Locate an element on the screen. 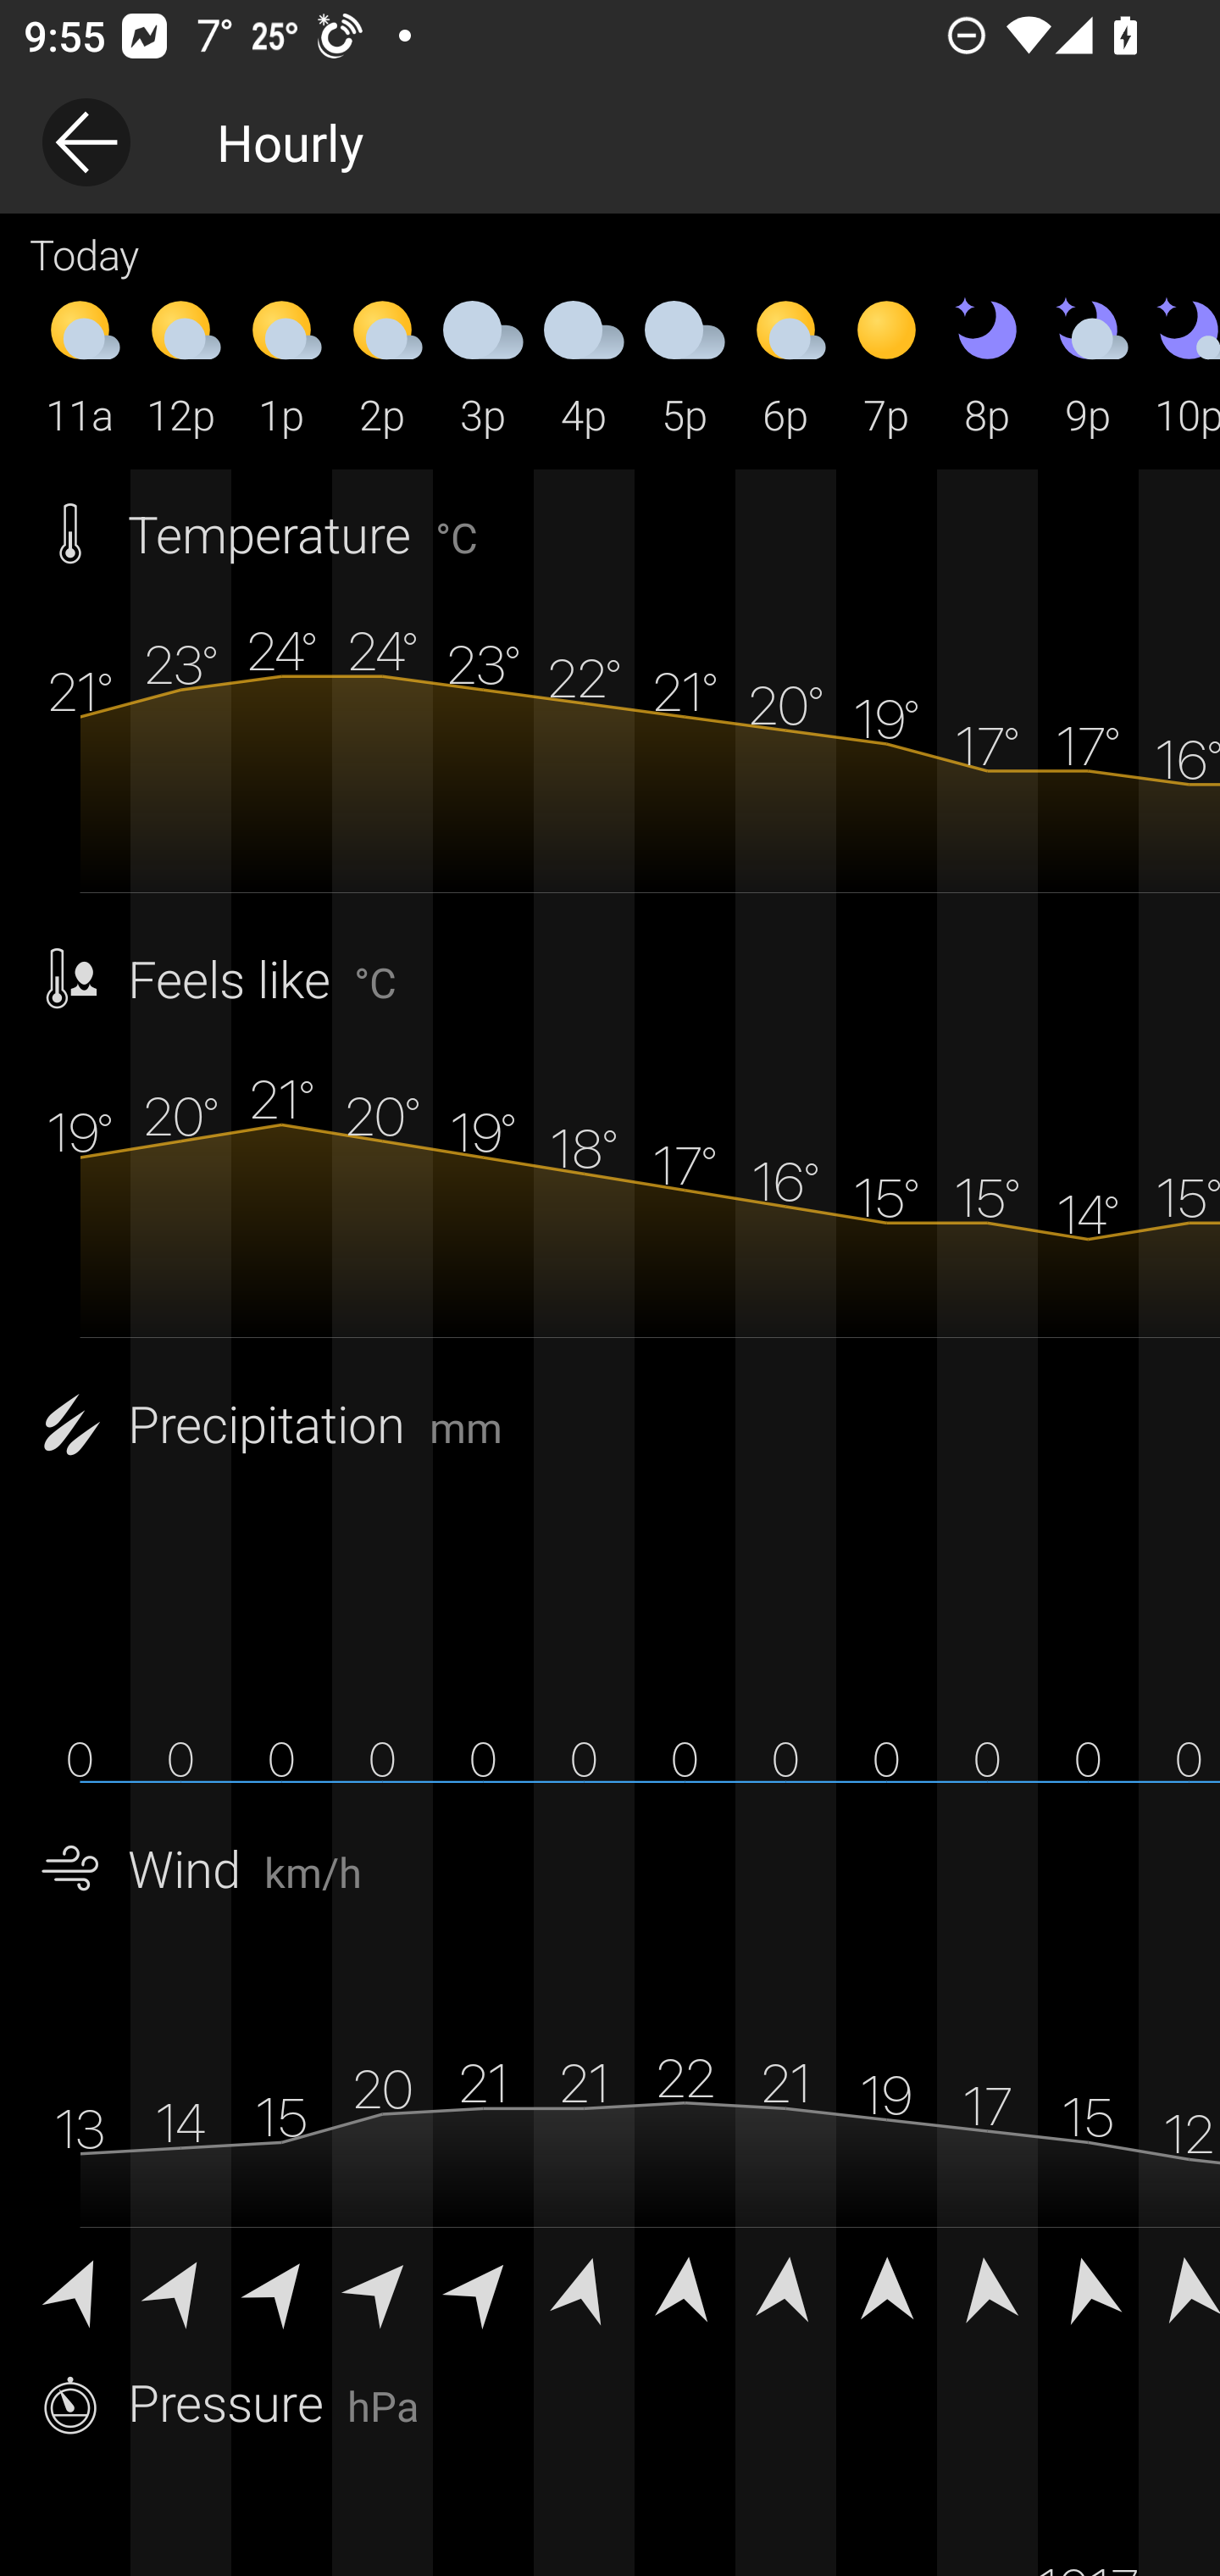  10p is located at coordinates (1179, 365).